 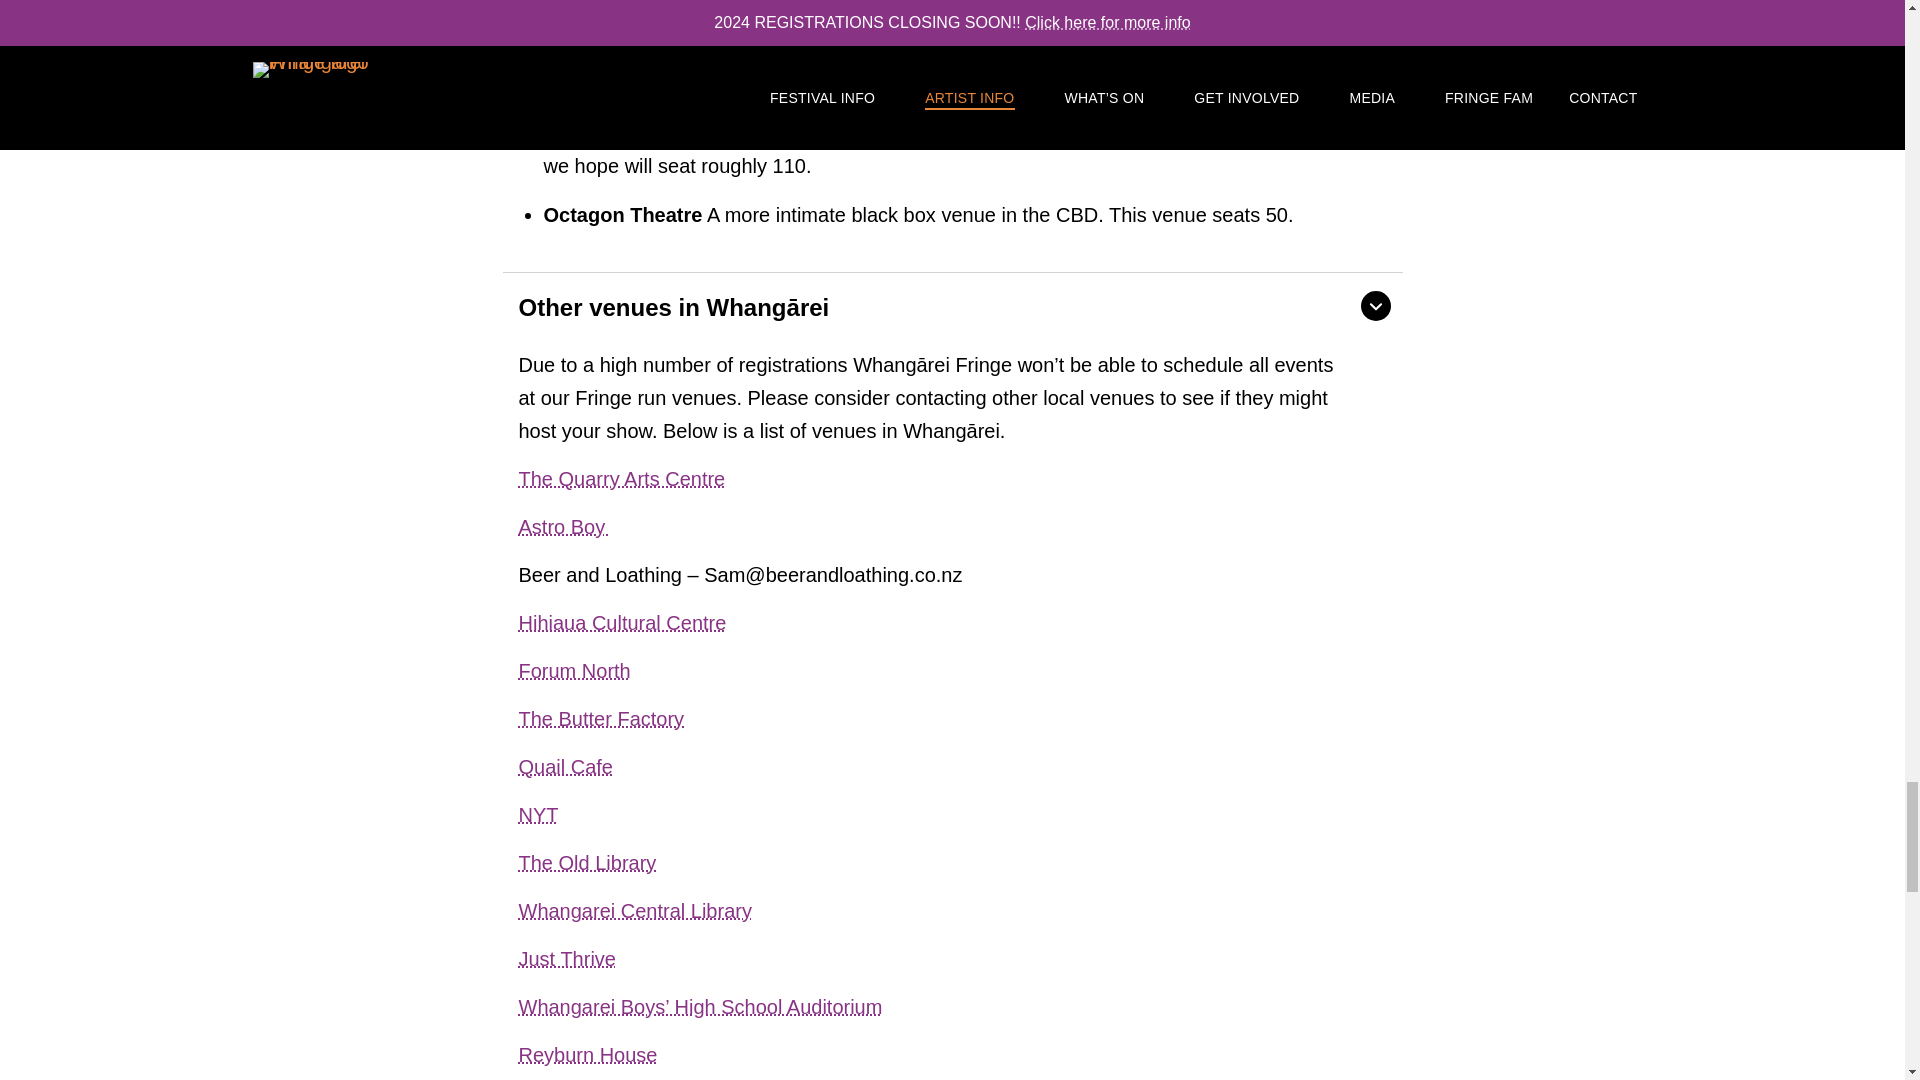 I want to click on Quail Cafe, so click(x=565, y=766).